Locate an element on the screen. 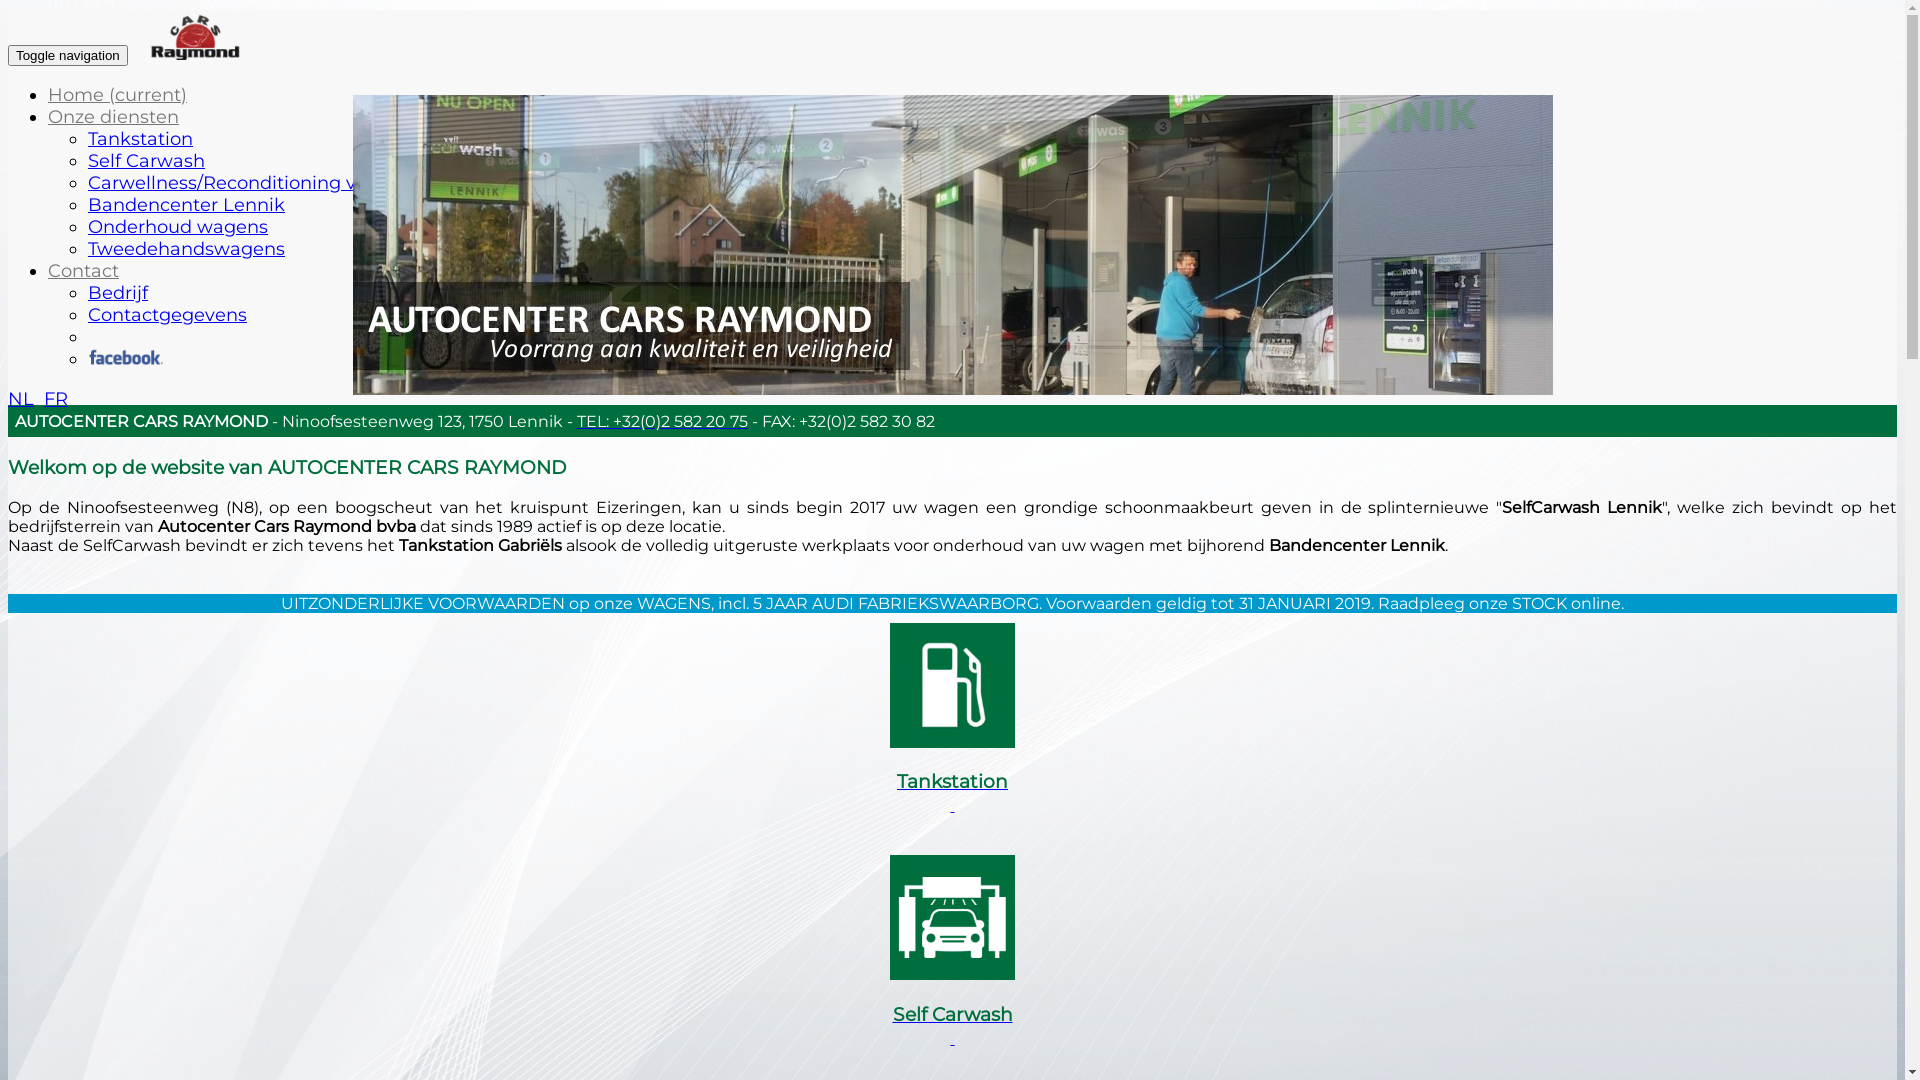 The width and height of the screenshot is (1920, 1080). Bandencenter Lennik is located at coordinates (186, 205).